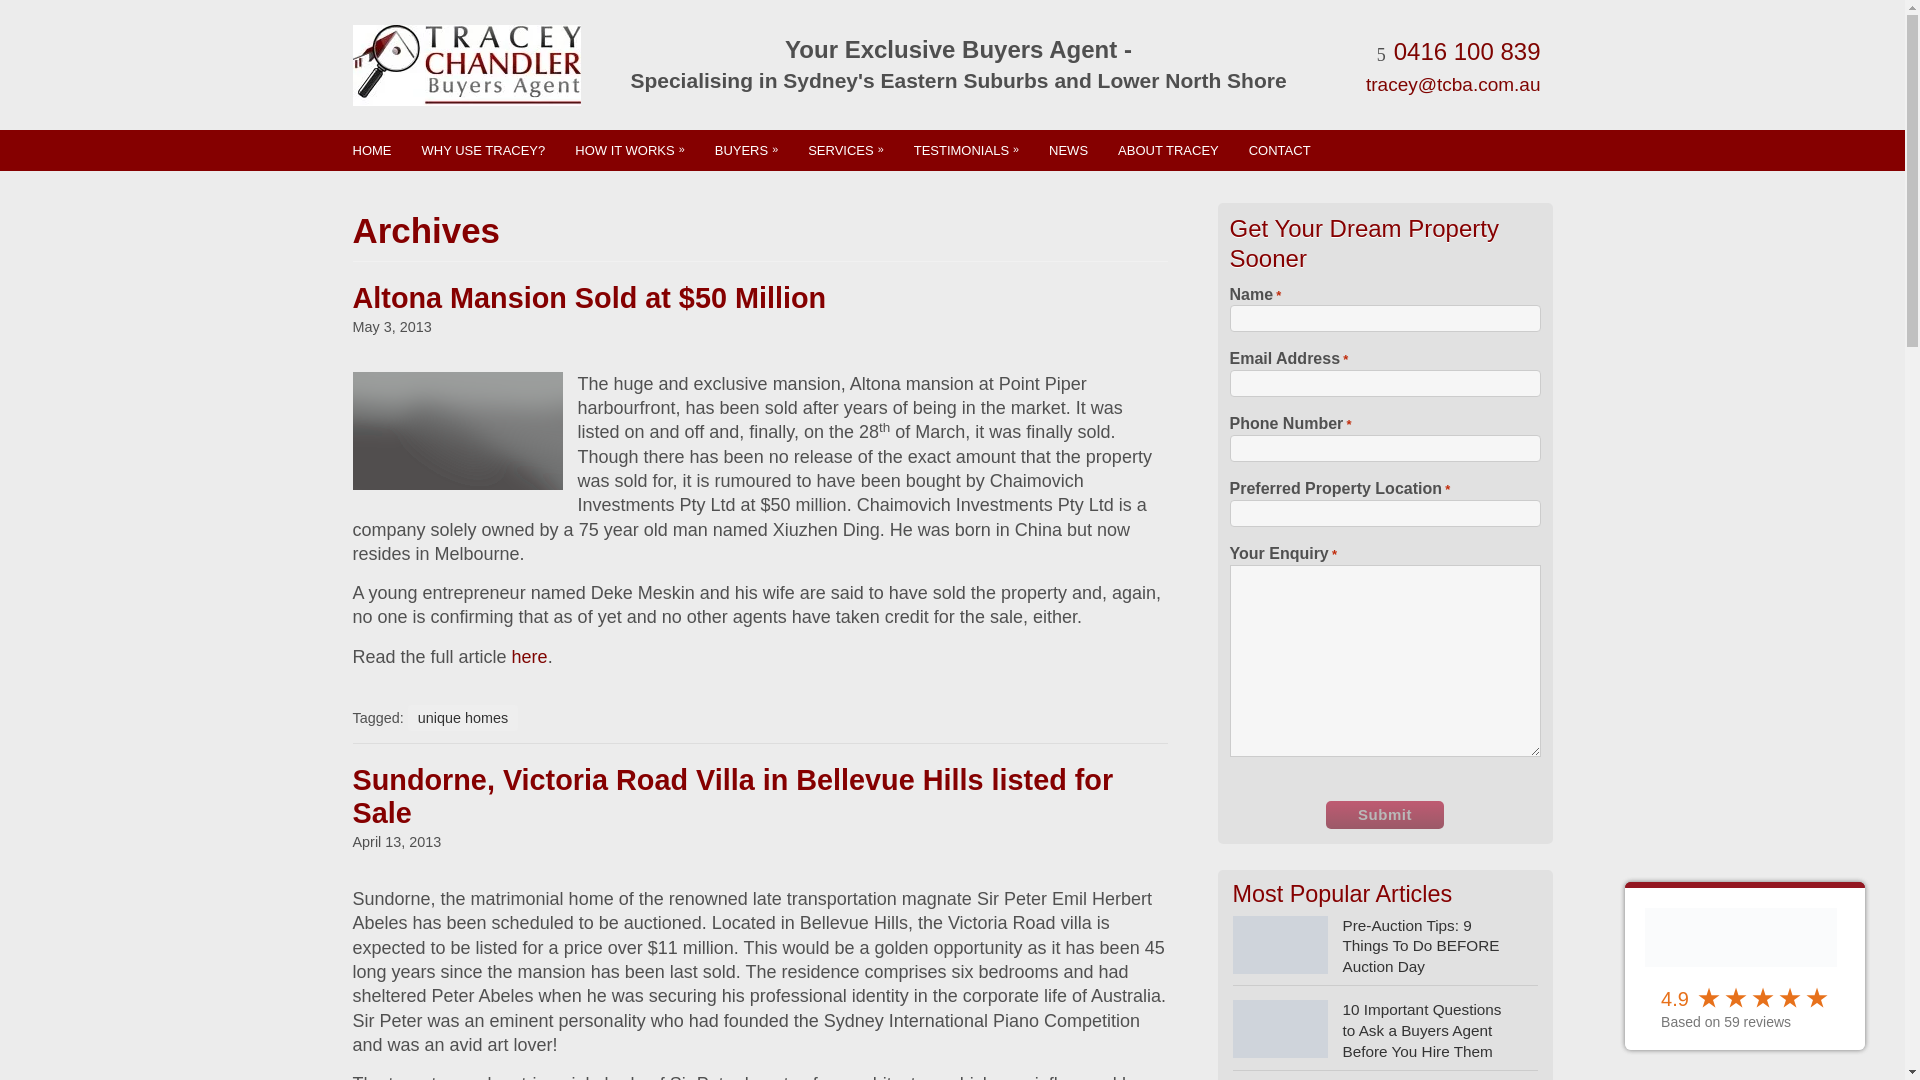  What do you see at coordinates (1068, 150) in the screenshot?
I see `NEWS` at bounding box center [1068, 150].